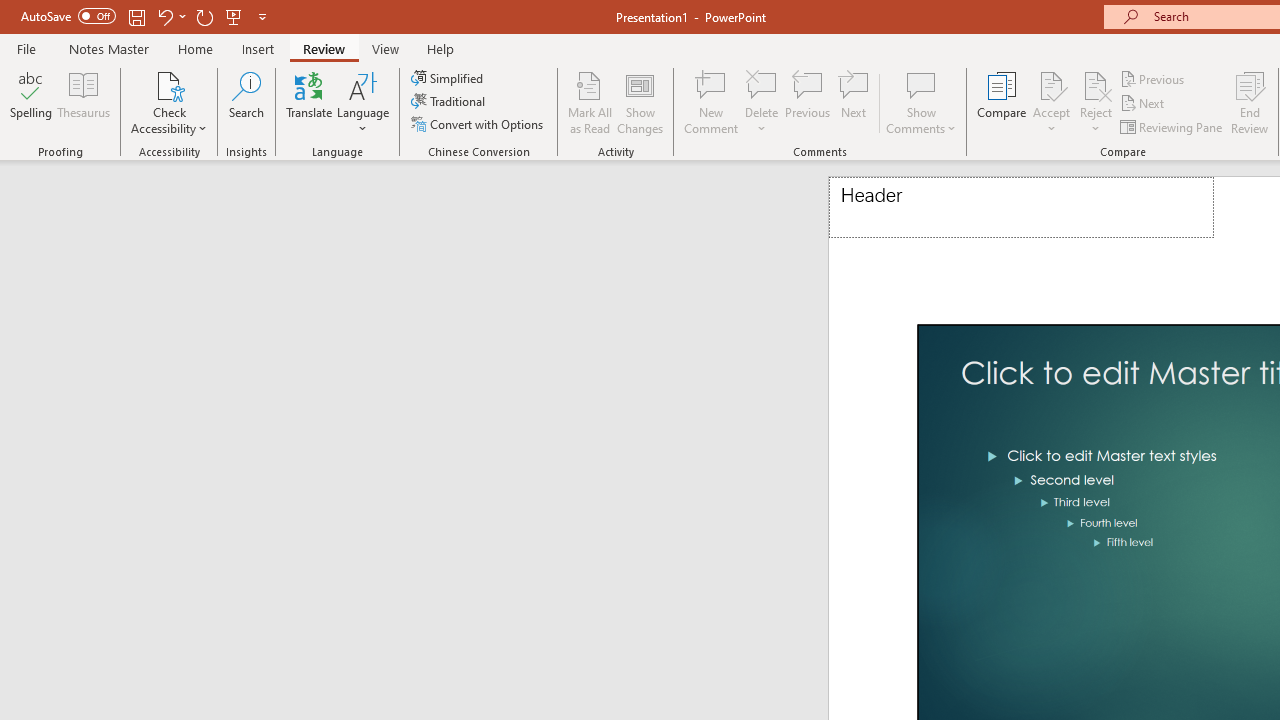 The width and height of the screenshot is (1280, 720). What do you see at coordinates (1154, 78) in the screenshot?
I see `Previous` at bounding box center [1154, 78].